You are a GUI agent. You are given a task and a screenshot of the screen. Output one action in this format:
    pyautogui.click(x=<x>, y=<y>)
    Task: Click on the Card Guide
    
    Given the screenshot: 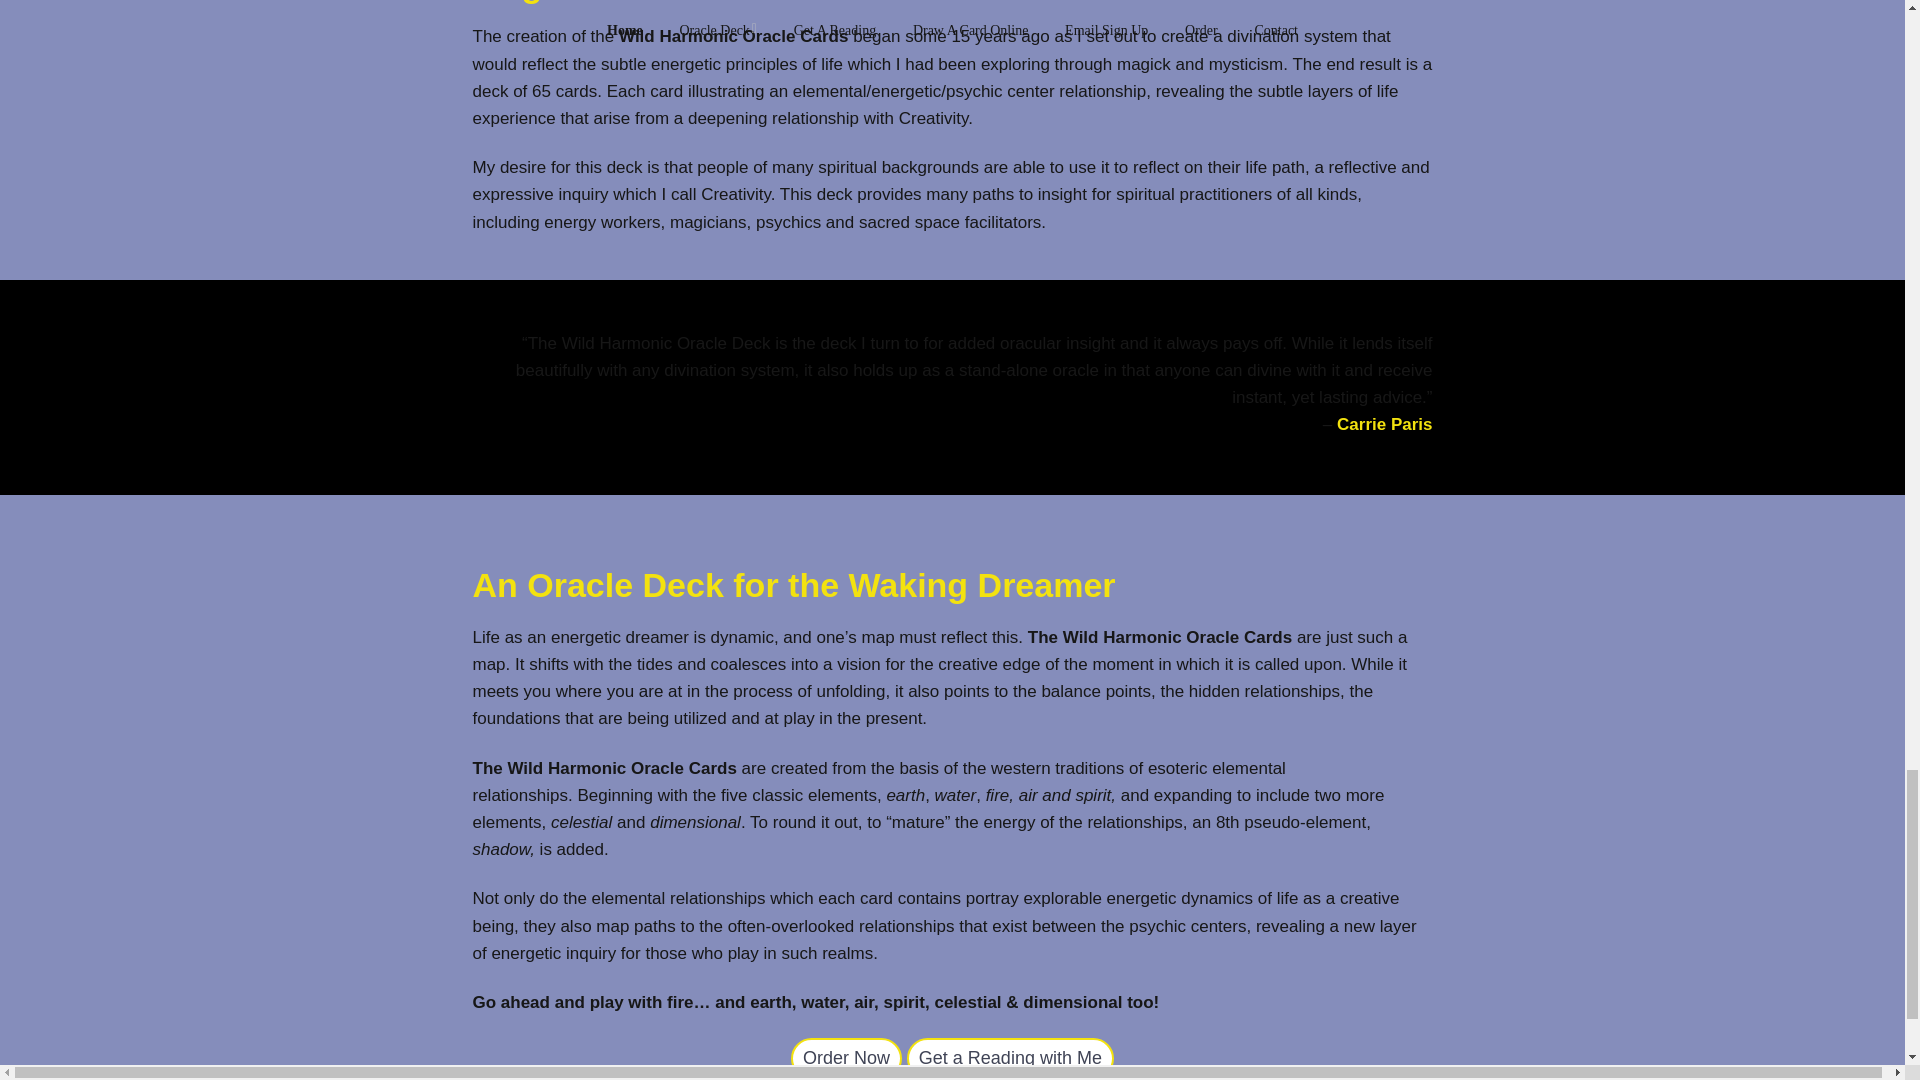 What is the action you would take?
    pyautogui.click(x=846, y=1058)
    